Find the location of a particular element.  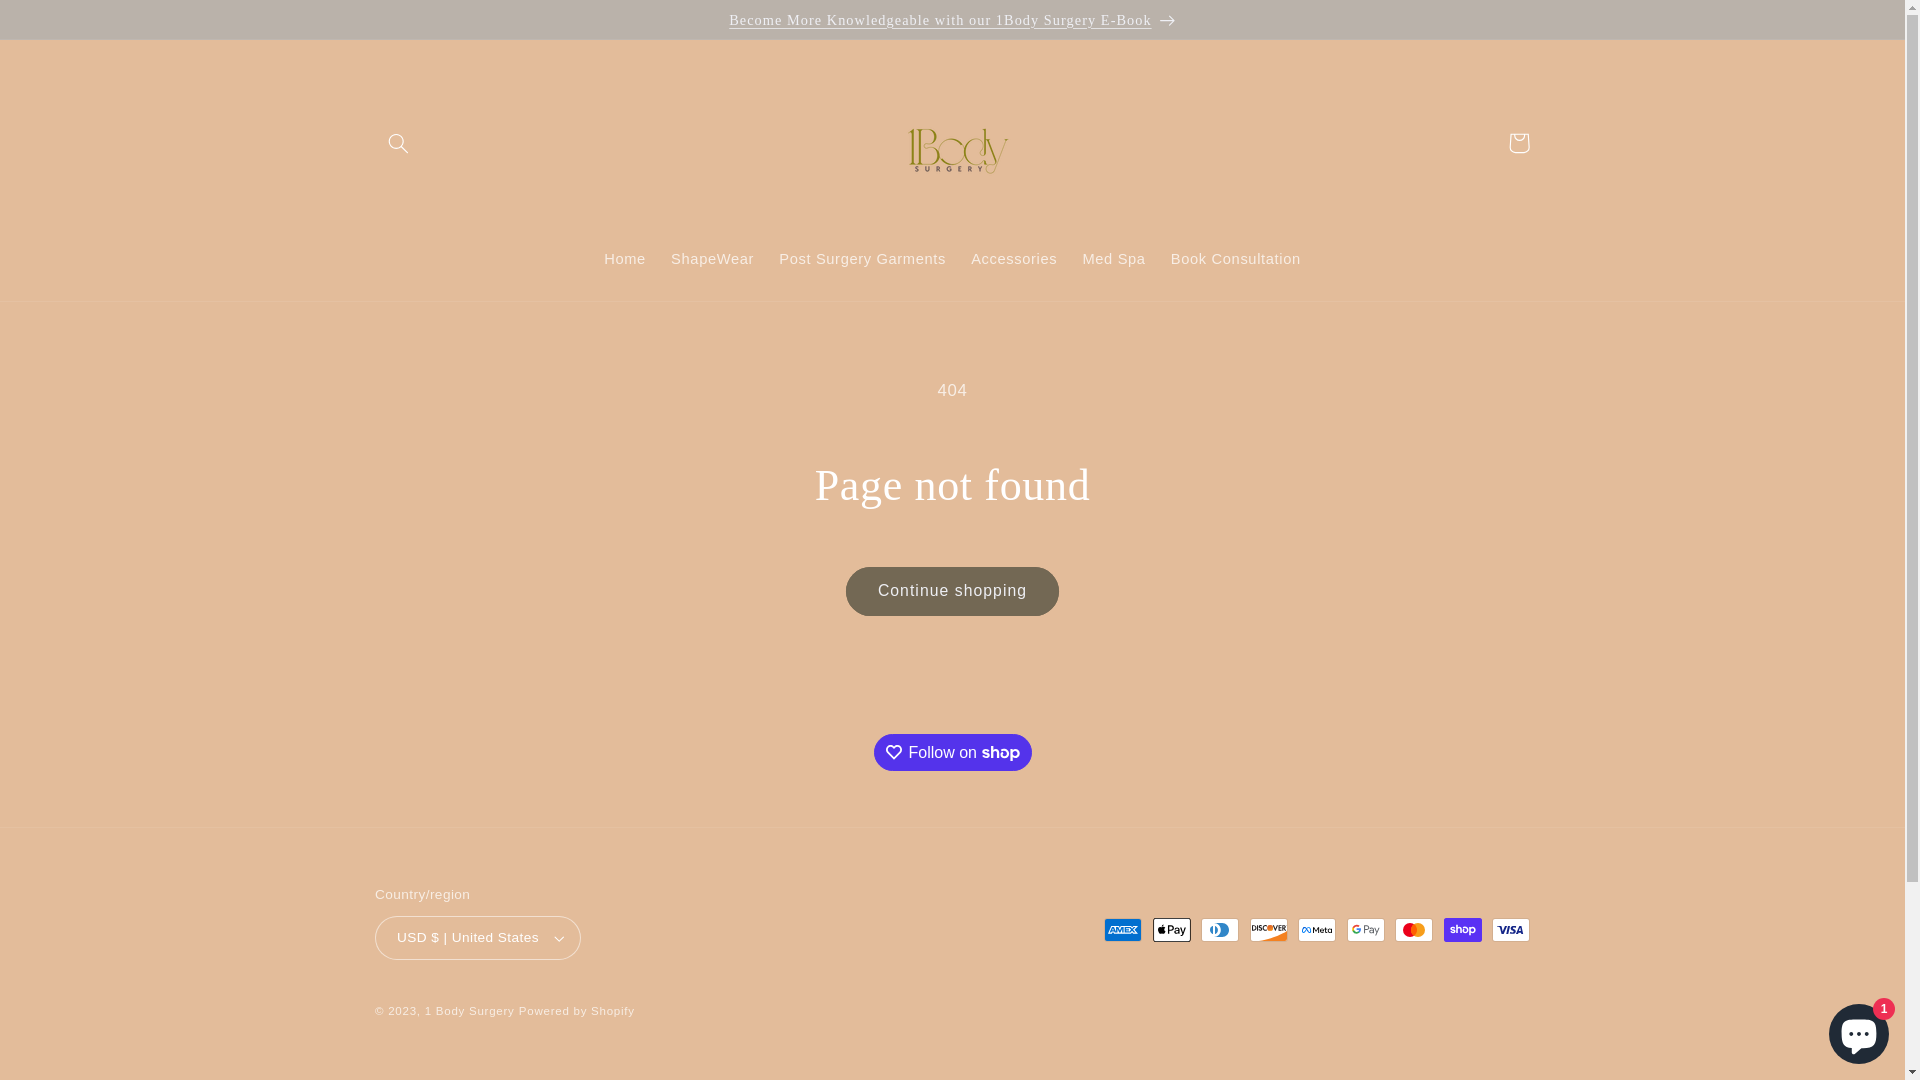

Continue shopping is located at coordinates (952, 592).